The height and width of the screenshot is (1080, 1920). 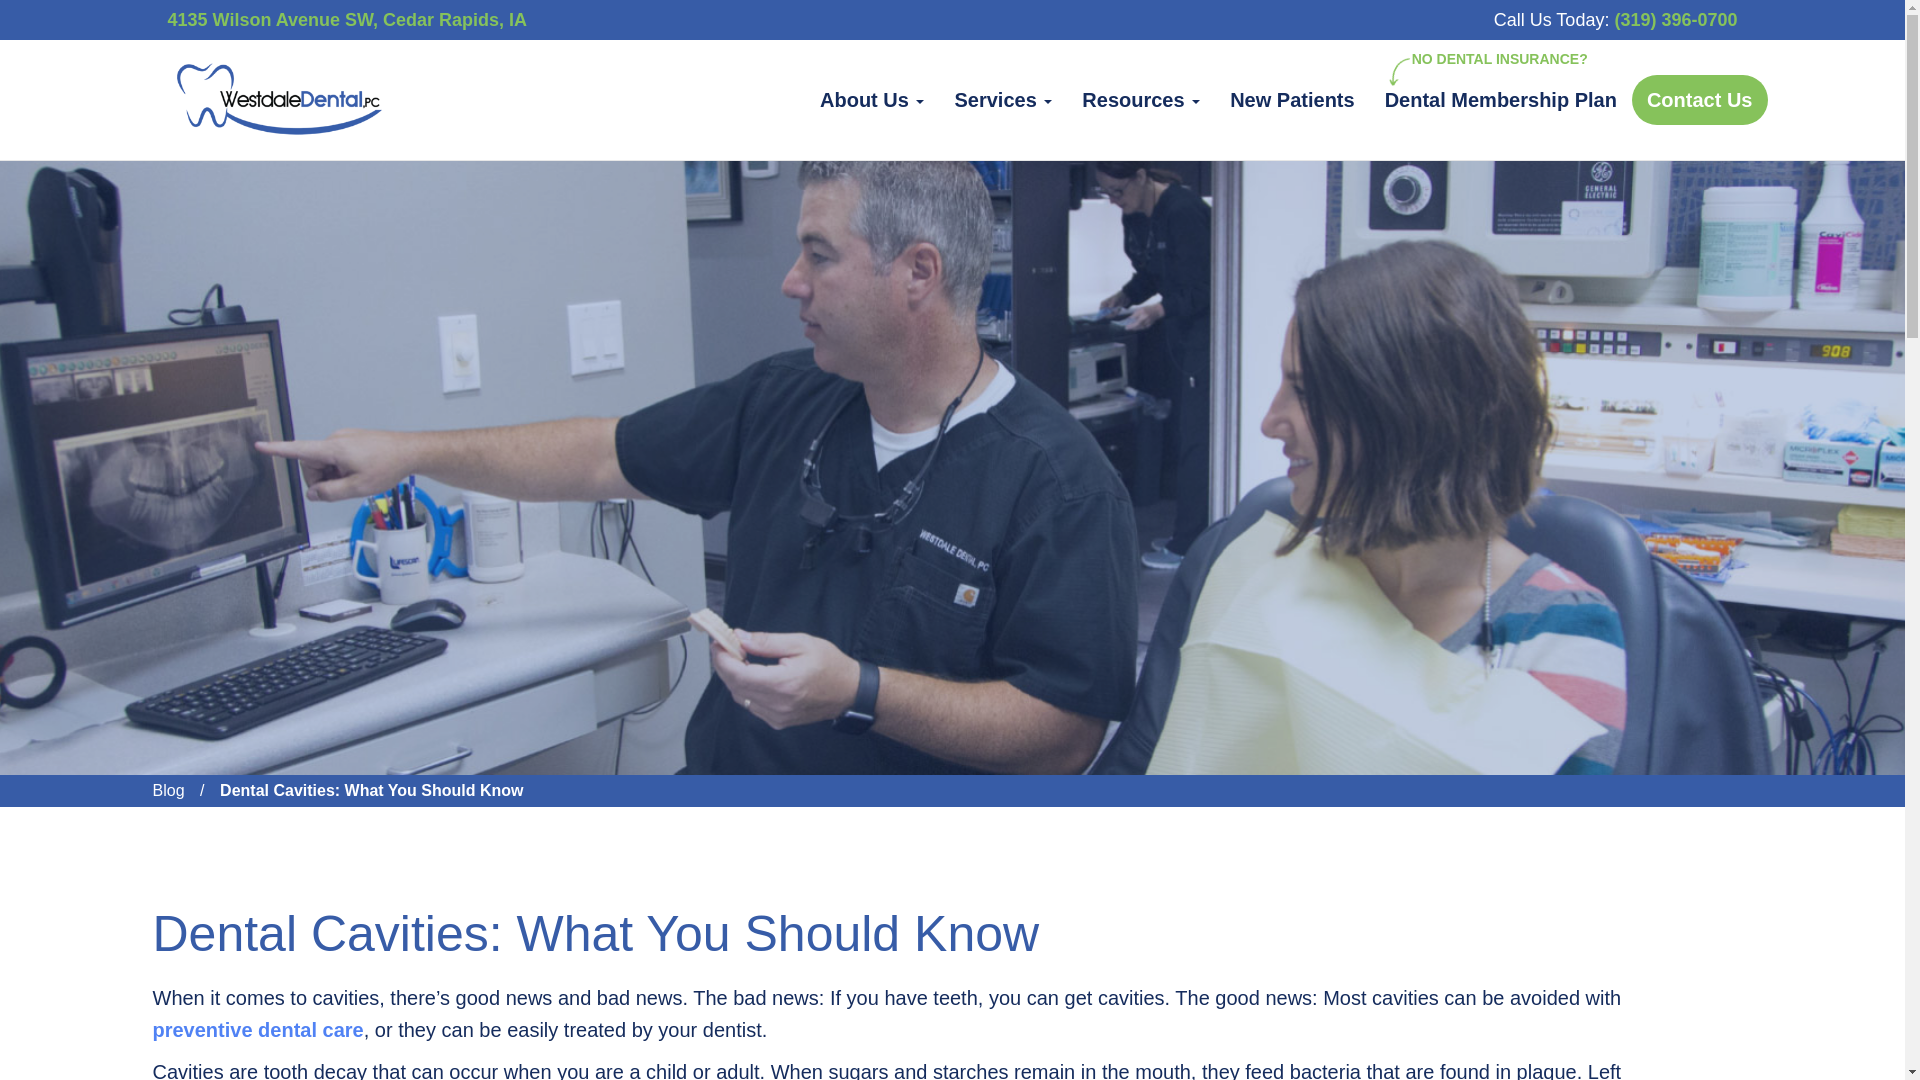 What do you see at coordinates (1292, 100) in the screenshot?
I see `New Patients` at bounding box center [1292, 100].